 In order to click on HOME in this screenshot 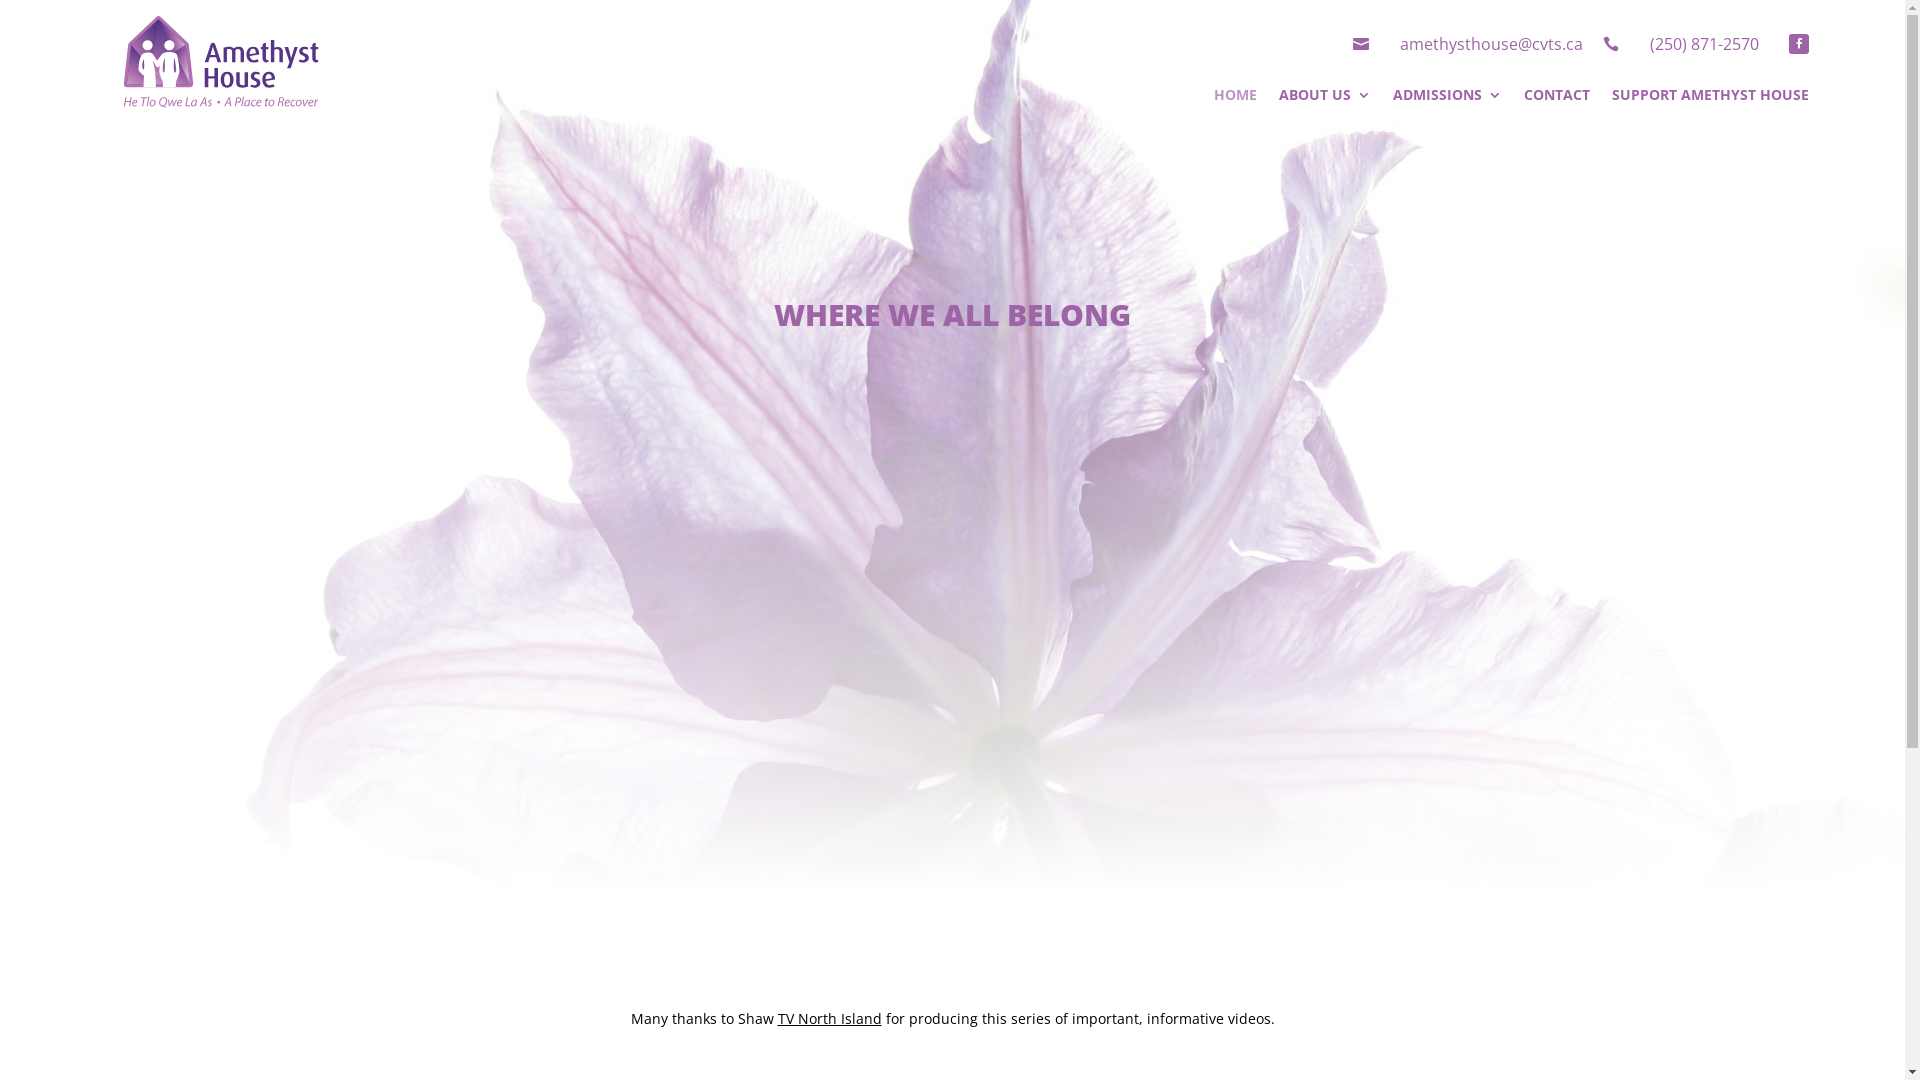, I will do `click(1236, 99)`.